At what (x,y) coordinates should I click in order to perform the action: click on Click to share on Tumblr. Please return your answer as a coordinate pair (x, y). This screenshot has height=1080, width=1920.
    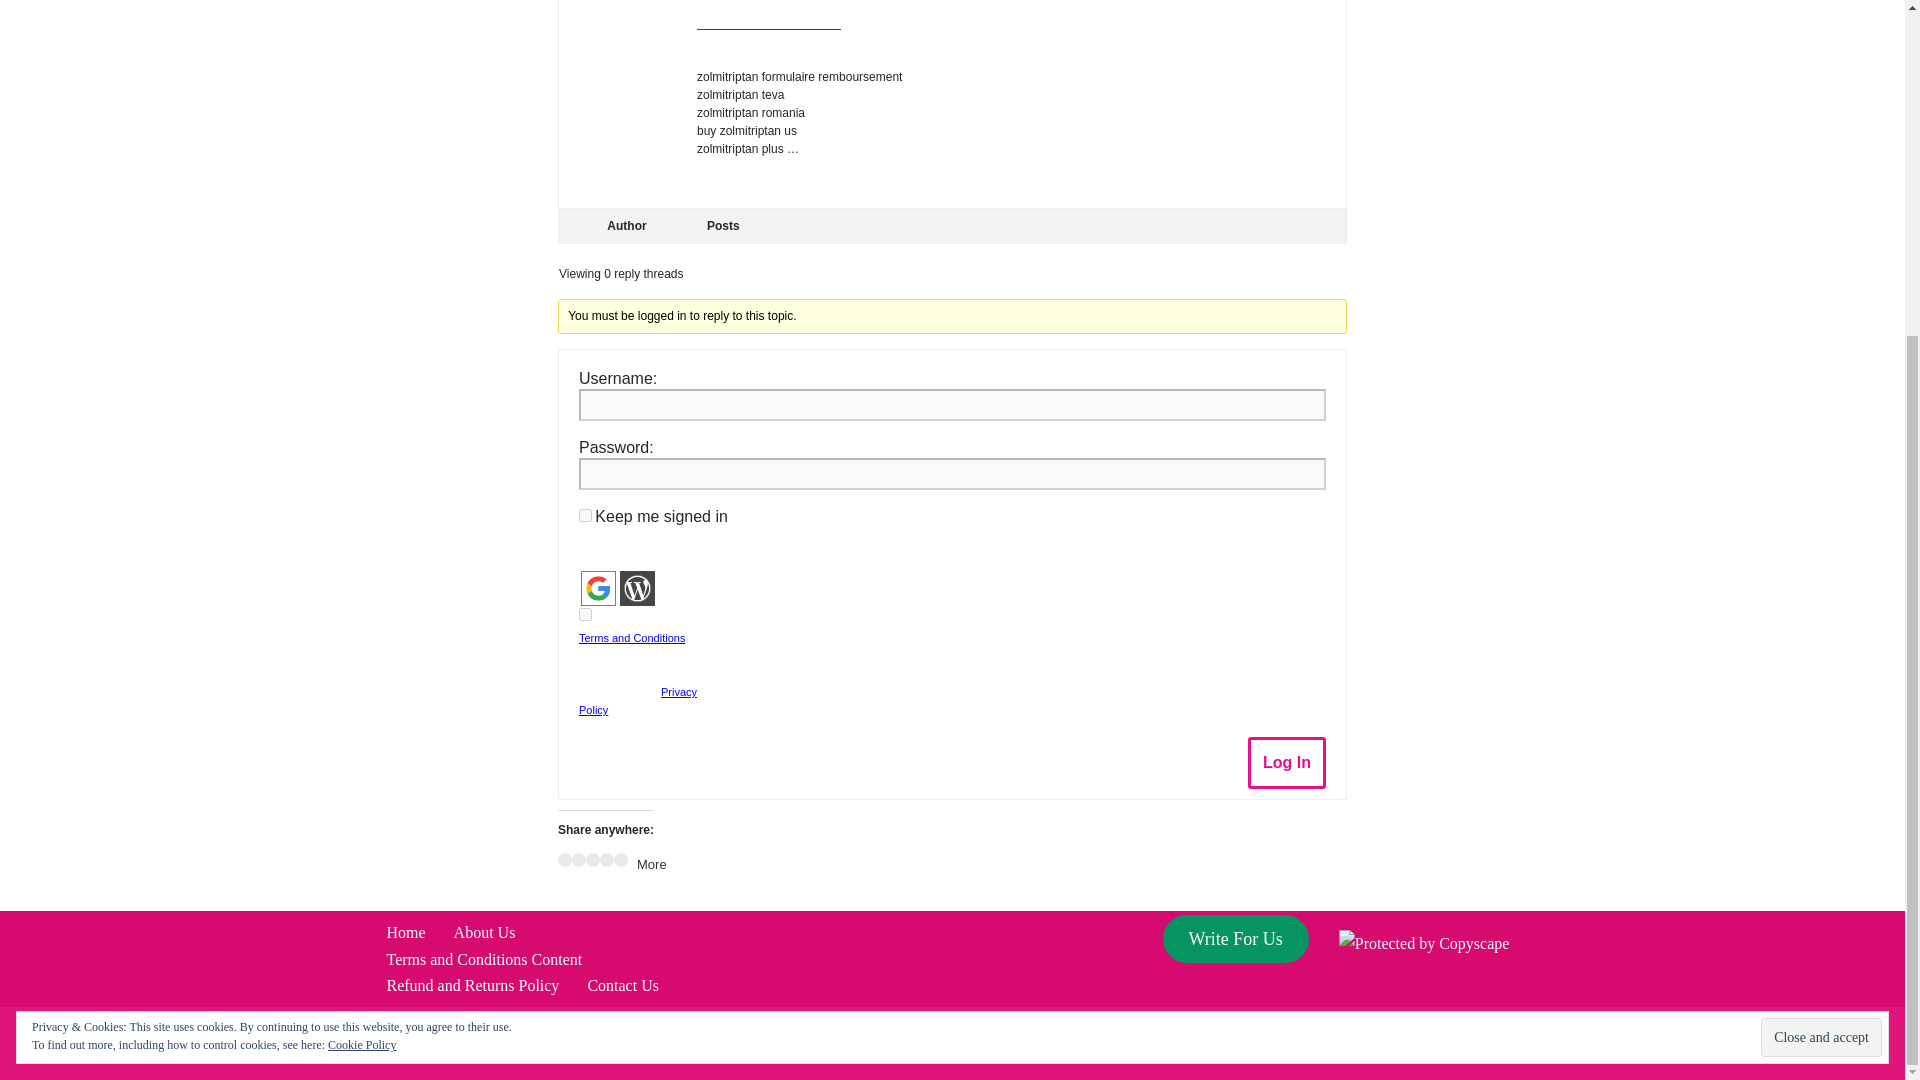
    Looking at the image, I should click on (606, 860).